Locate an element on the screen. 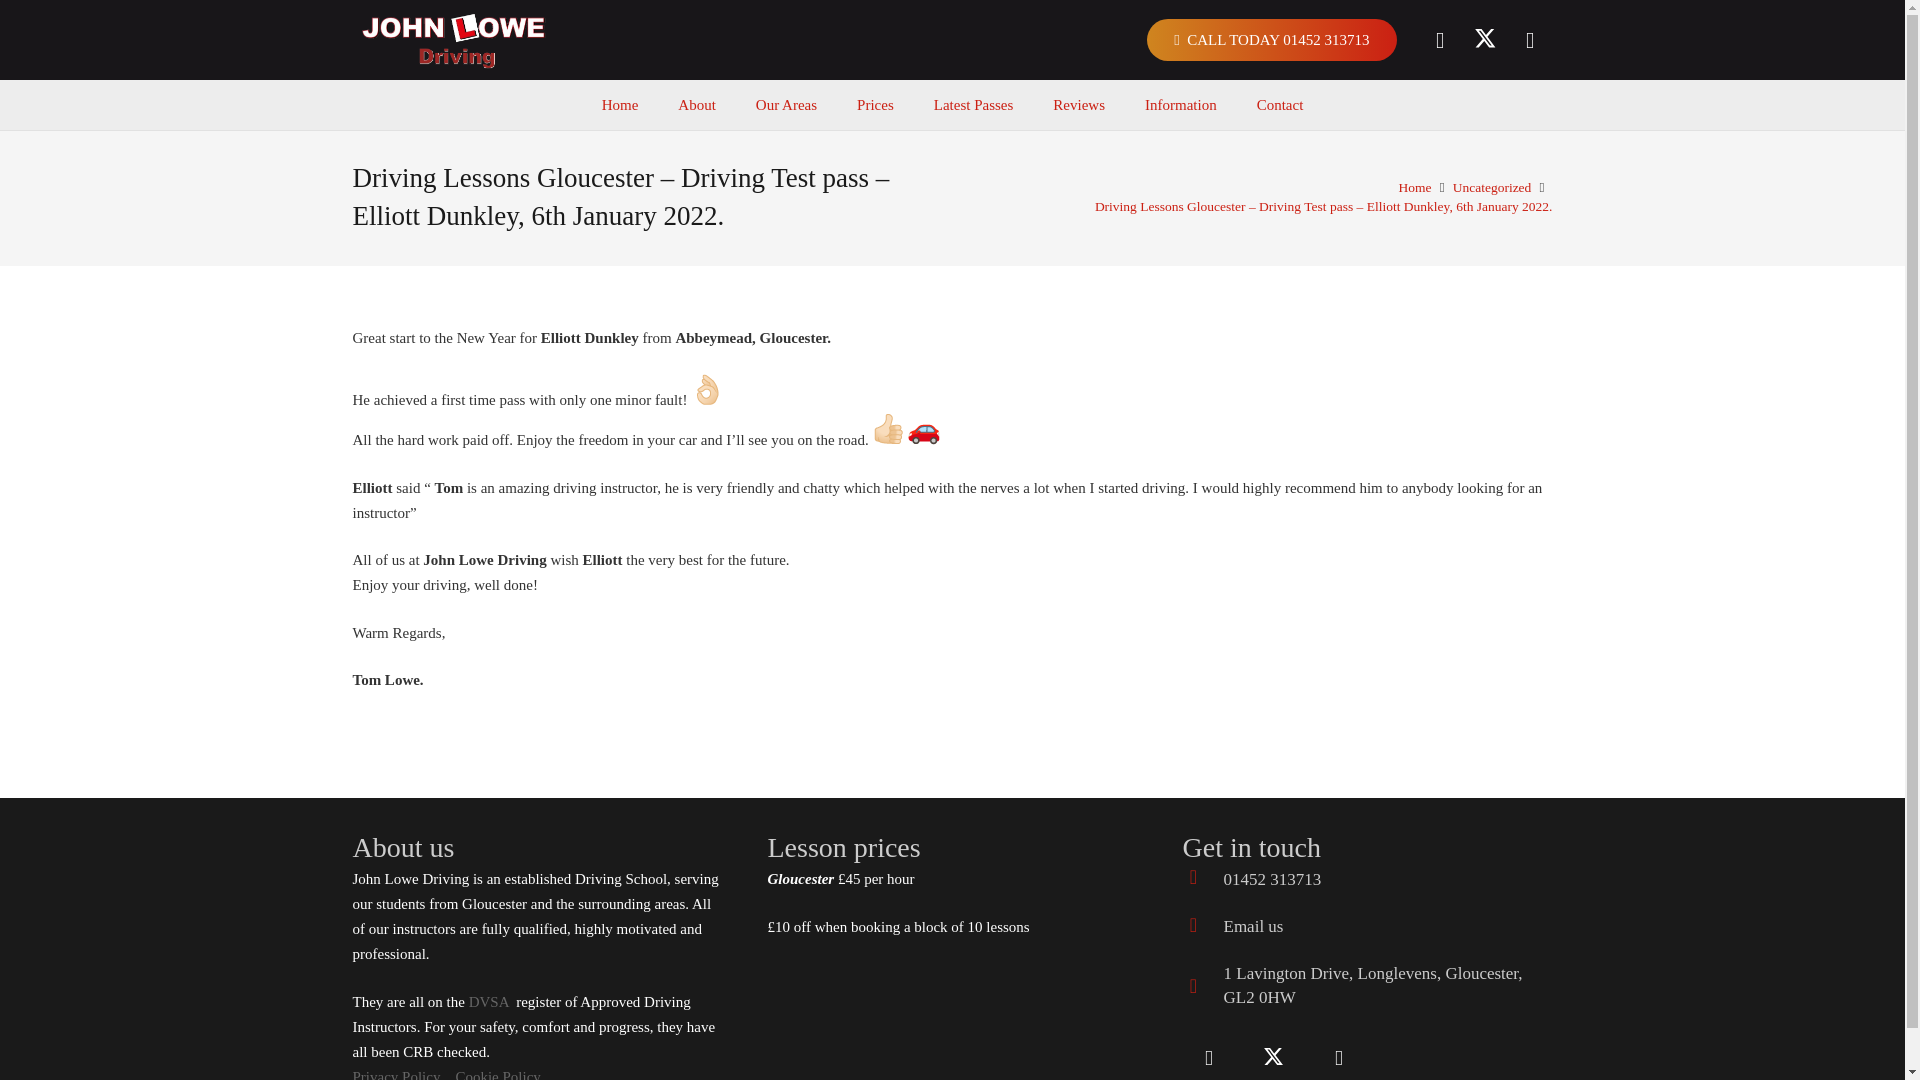 The image size is (1920, 1080). Facebook is located at coordinates (1208, 1056).